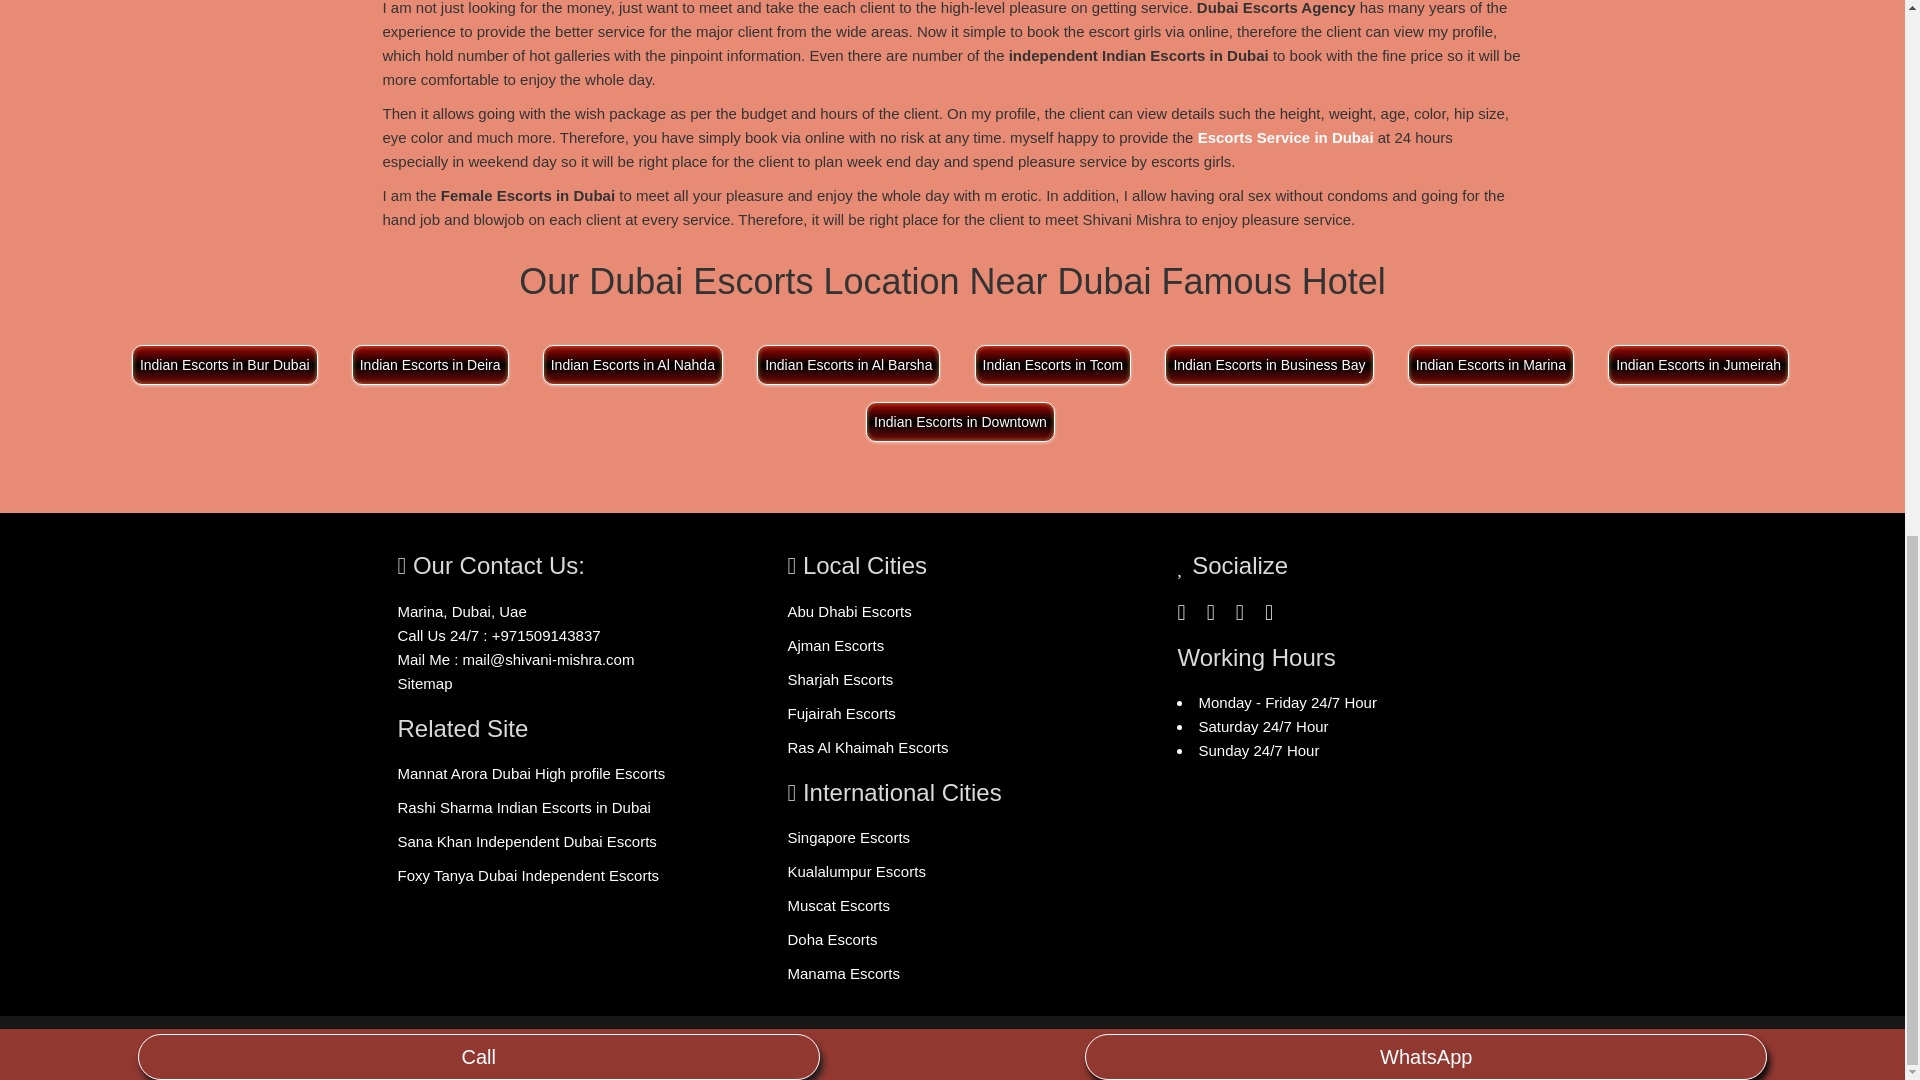 The height and width of the screenshot is (1080, 1920). Describe the element at coordinates (840, 714) in the screenshot. I see `Fujairah Escorts` at that location.